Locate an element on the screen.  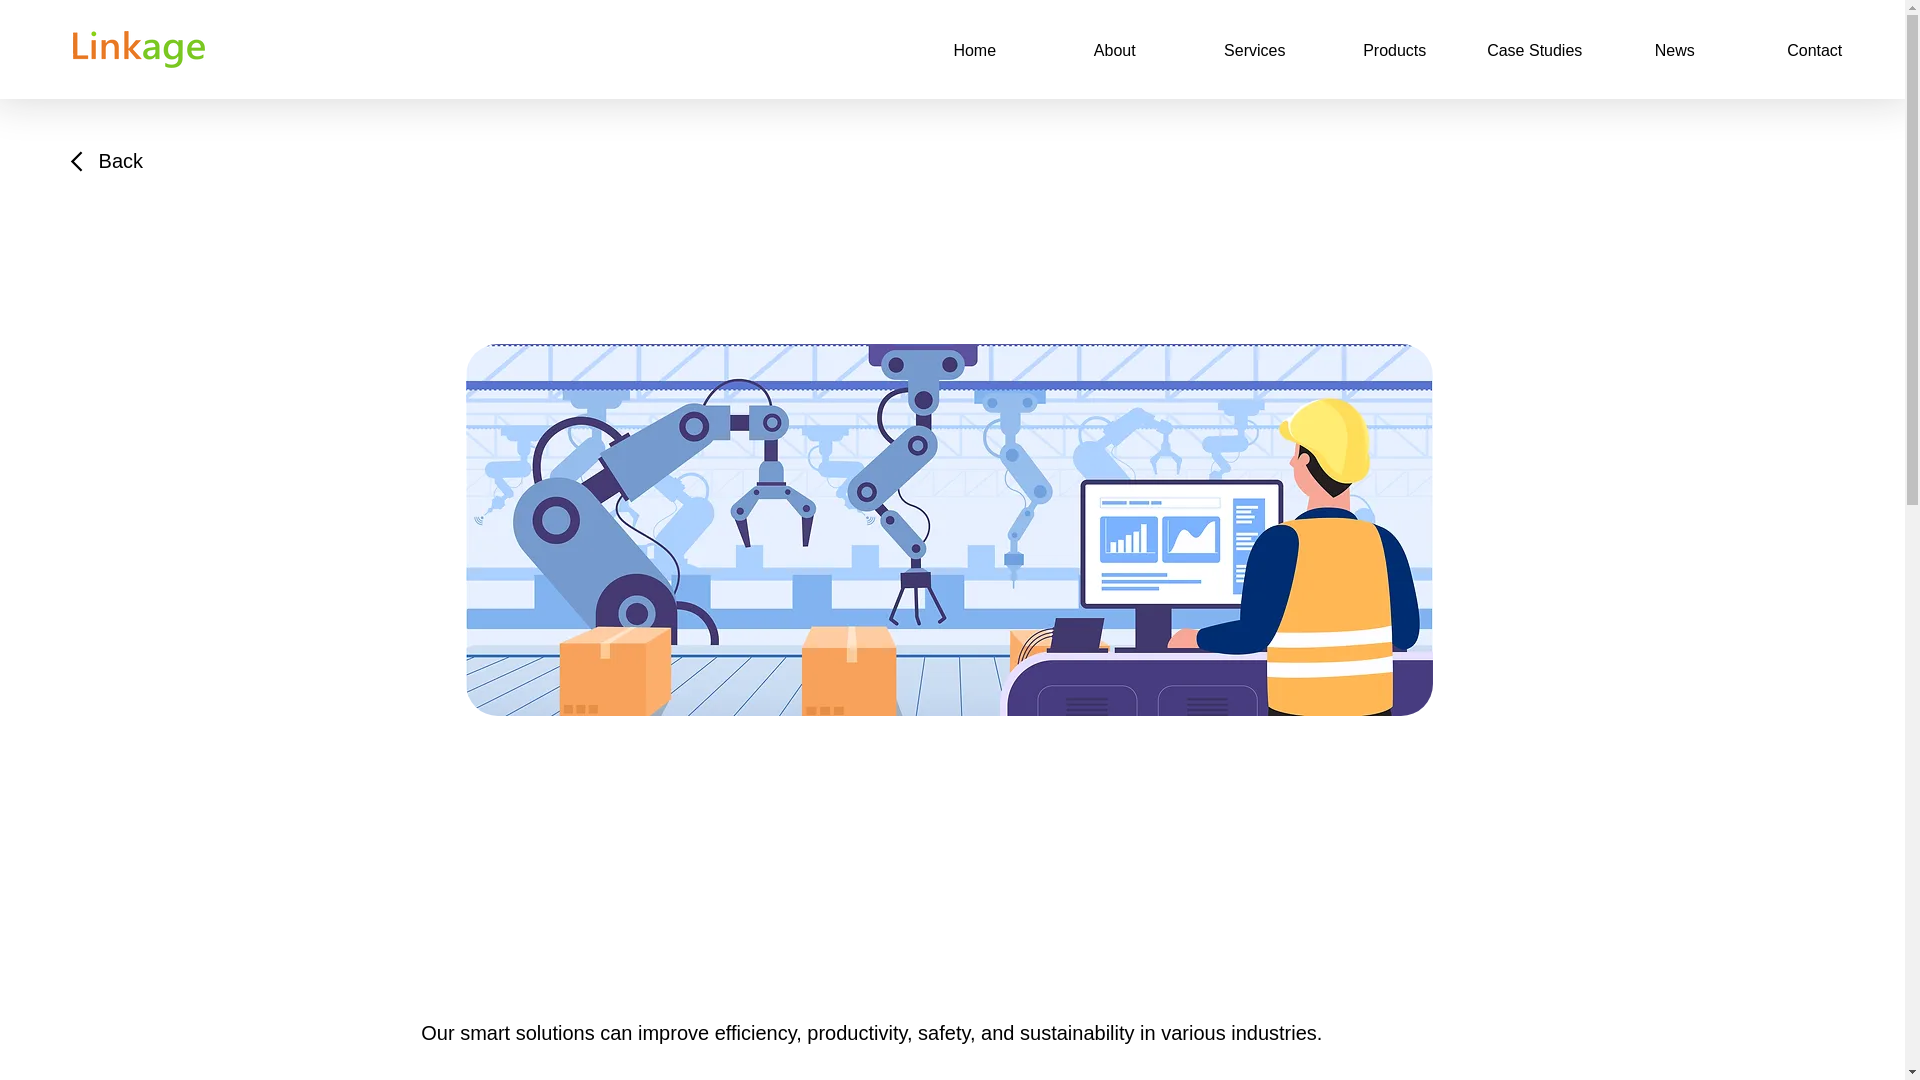
Services is located at coordinates (1254, 50).